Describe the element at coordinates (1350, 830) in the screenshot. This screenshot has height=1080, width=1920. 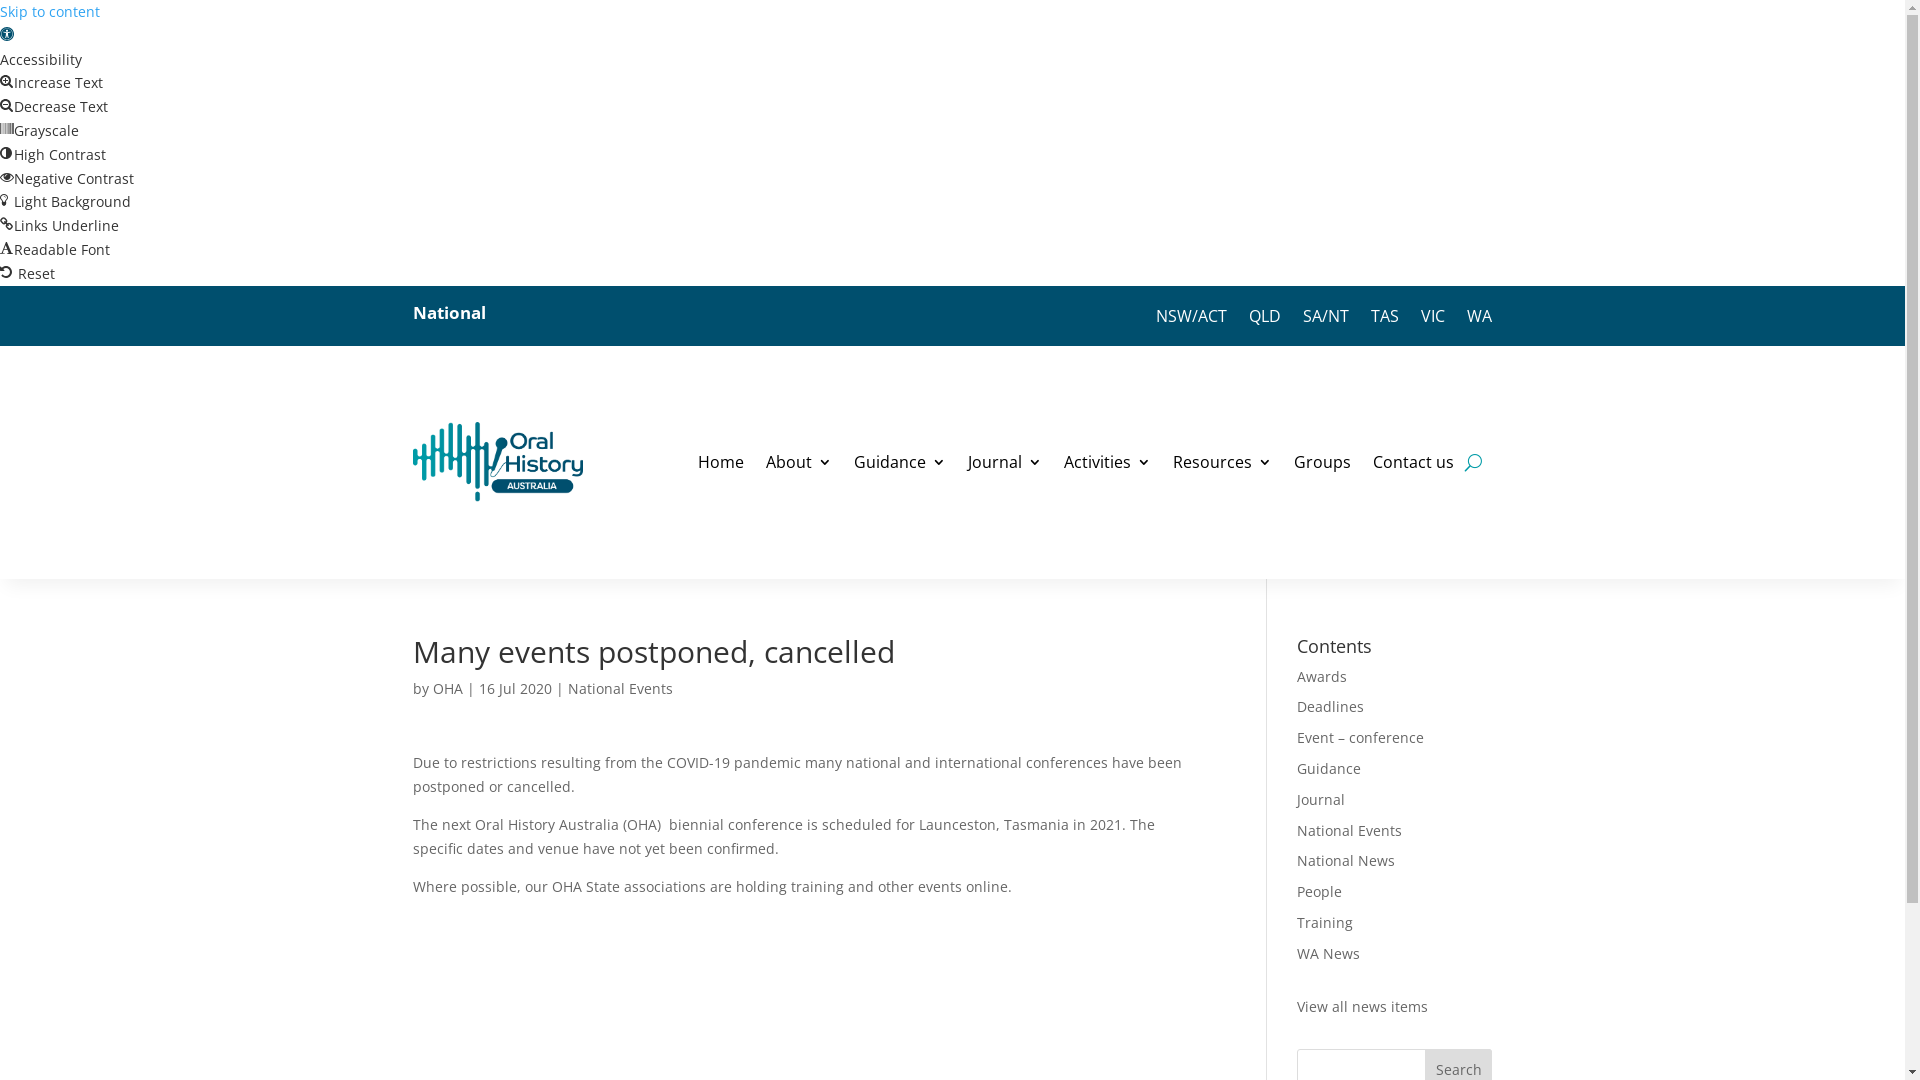
I see `National Events` at that location.